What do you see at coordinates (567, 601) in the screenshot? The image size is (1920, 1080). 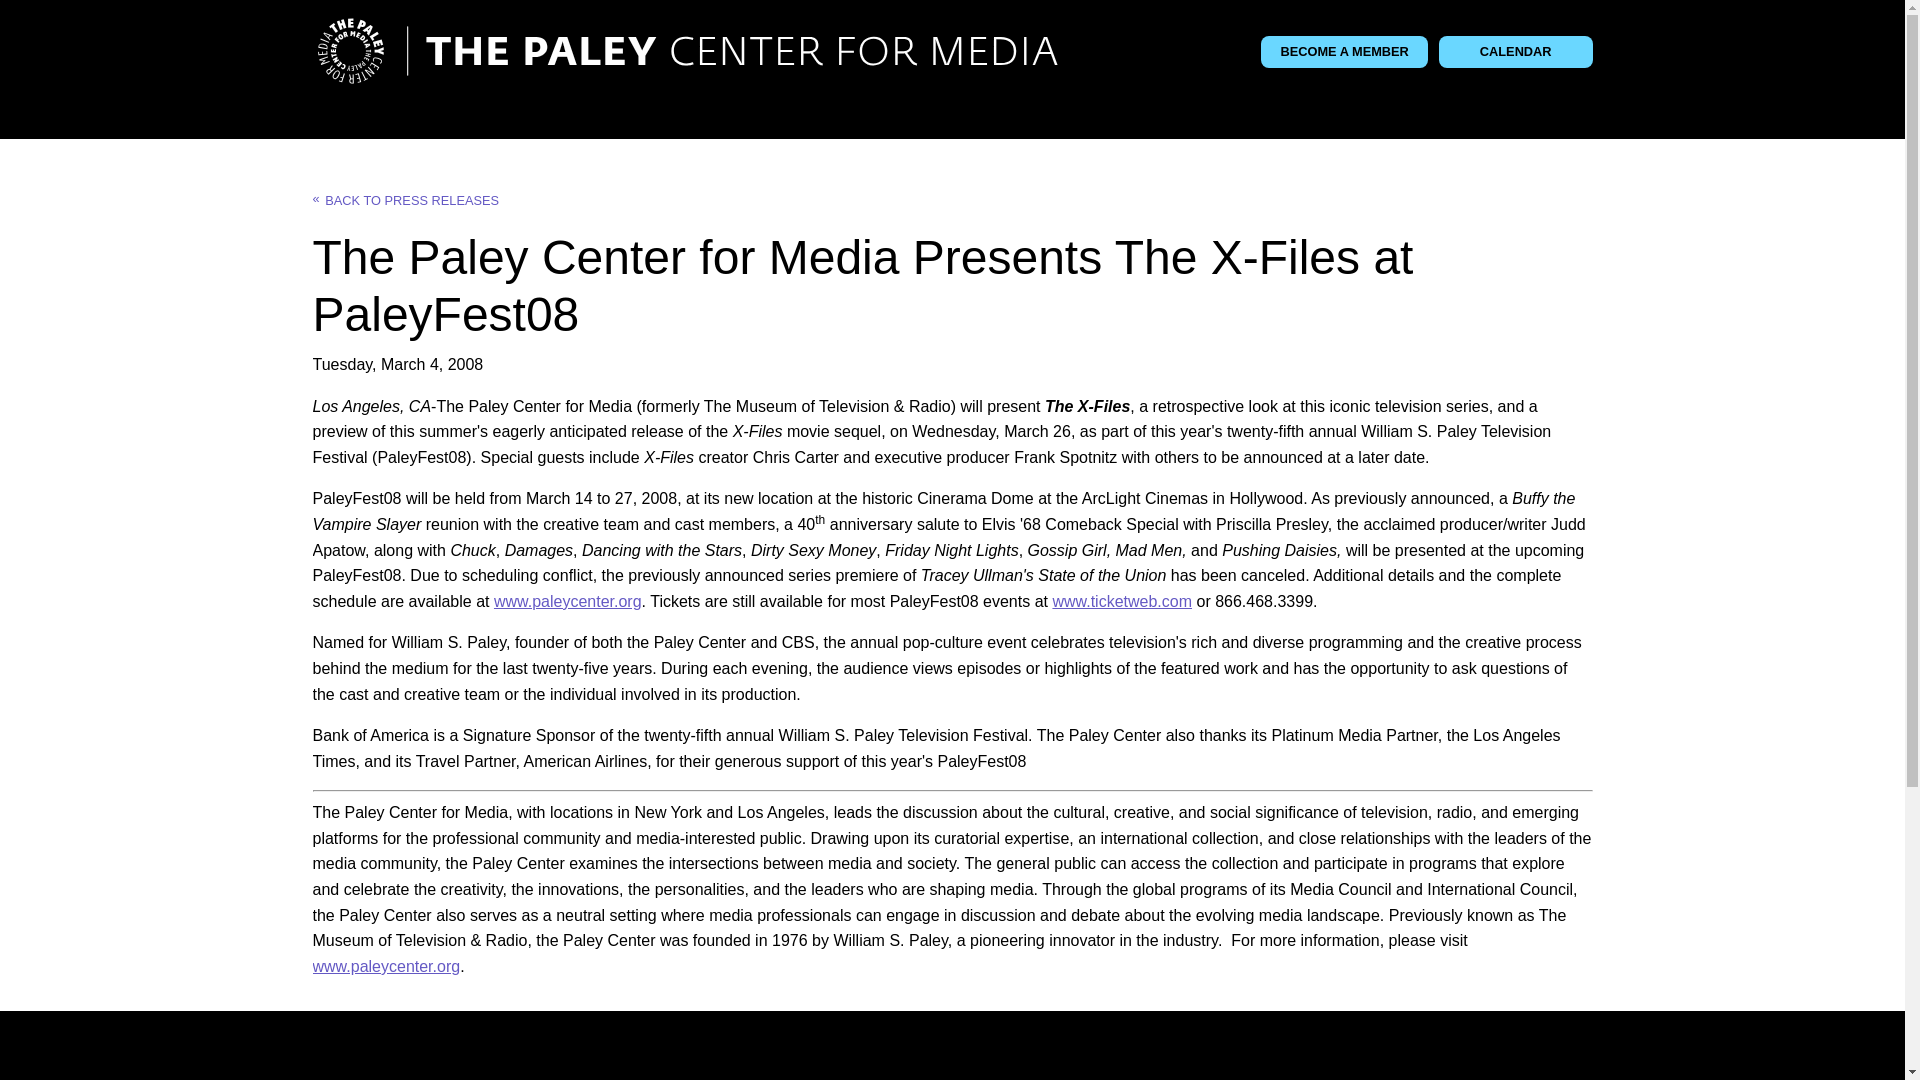 I see `www.paleycenter.org` at bounding box center [567, 601].